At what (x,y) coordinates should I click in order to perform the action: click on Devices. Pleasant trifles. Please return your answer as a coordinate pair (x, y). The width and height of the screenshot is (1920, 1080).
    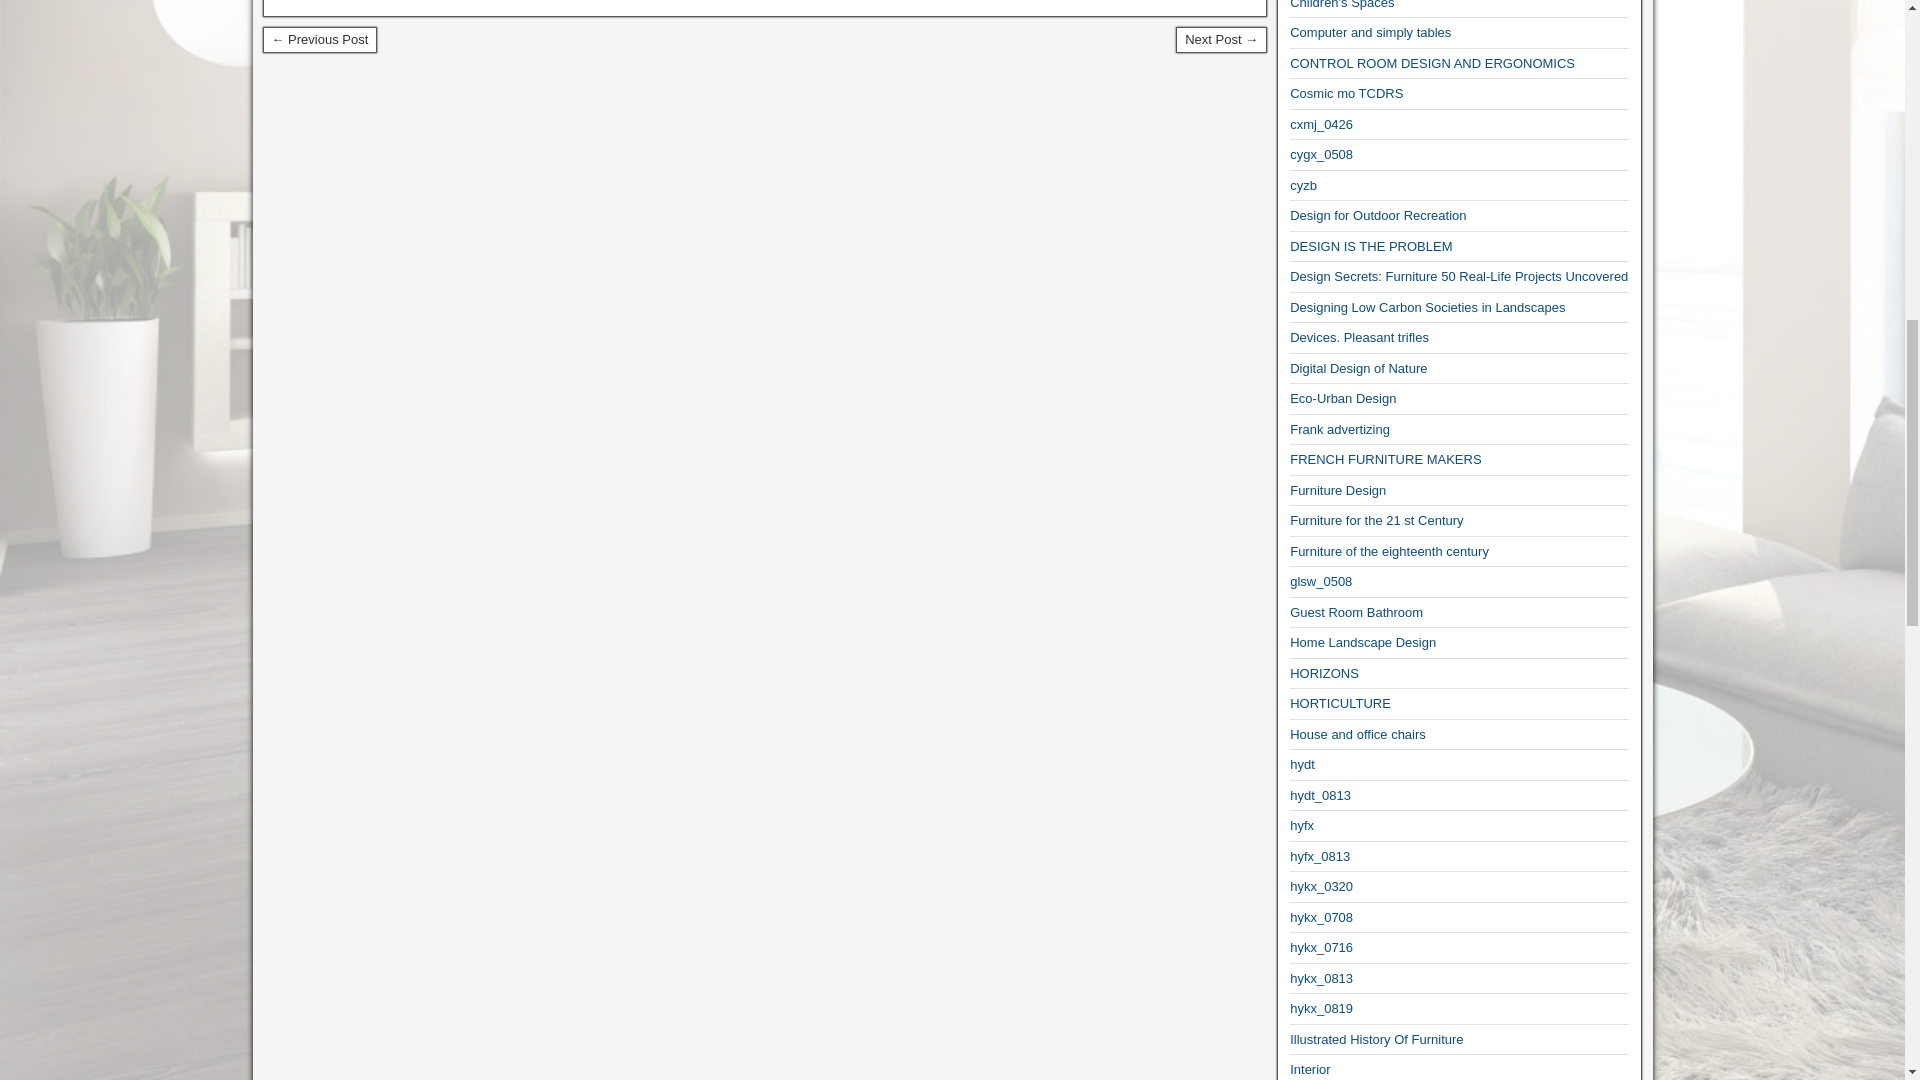
    Looking at the image, I should click on (1359, 337).